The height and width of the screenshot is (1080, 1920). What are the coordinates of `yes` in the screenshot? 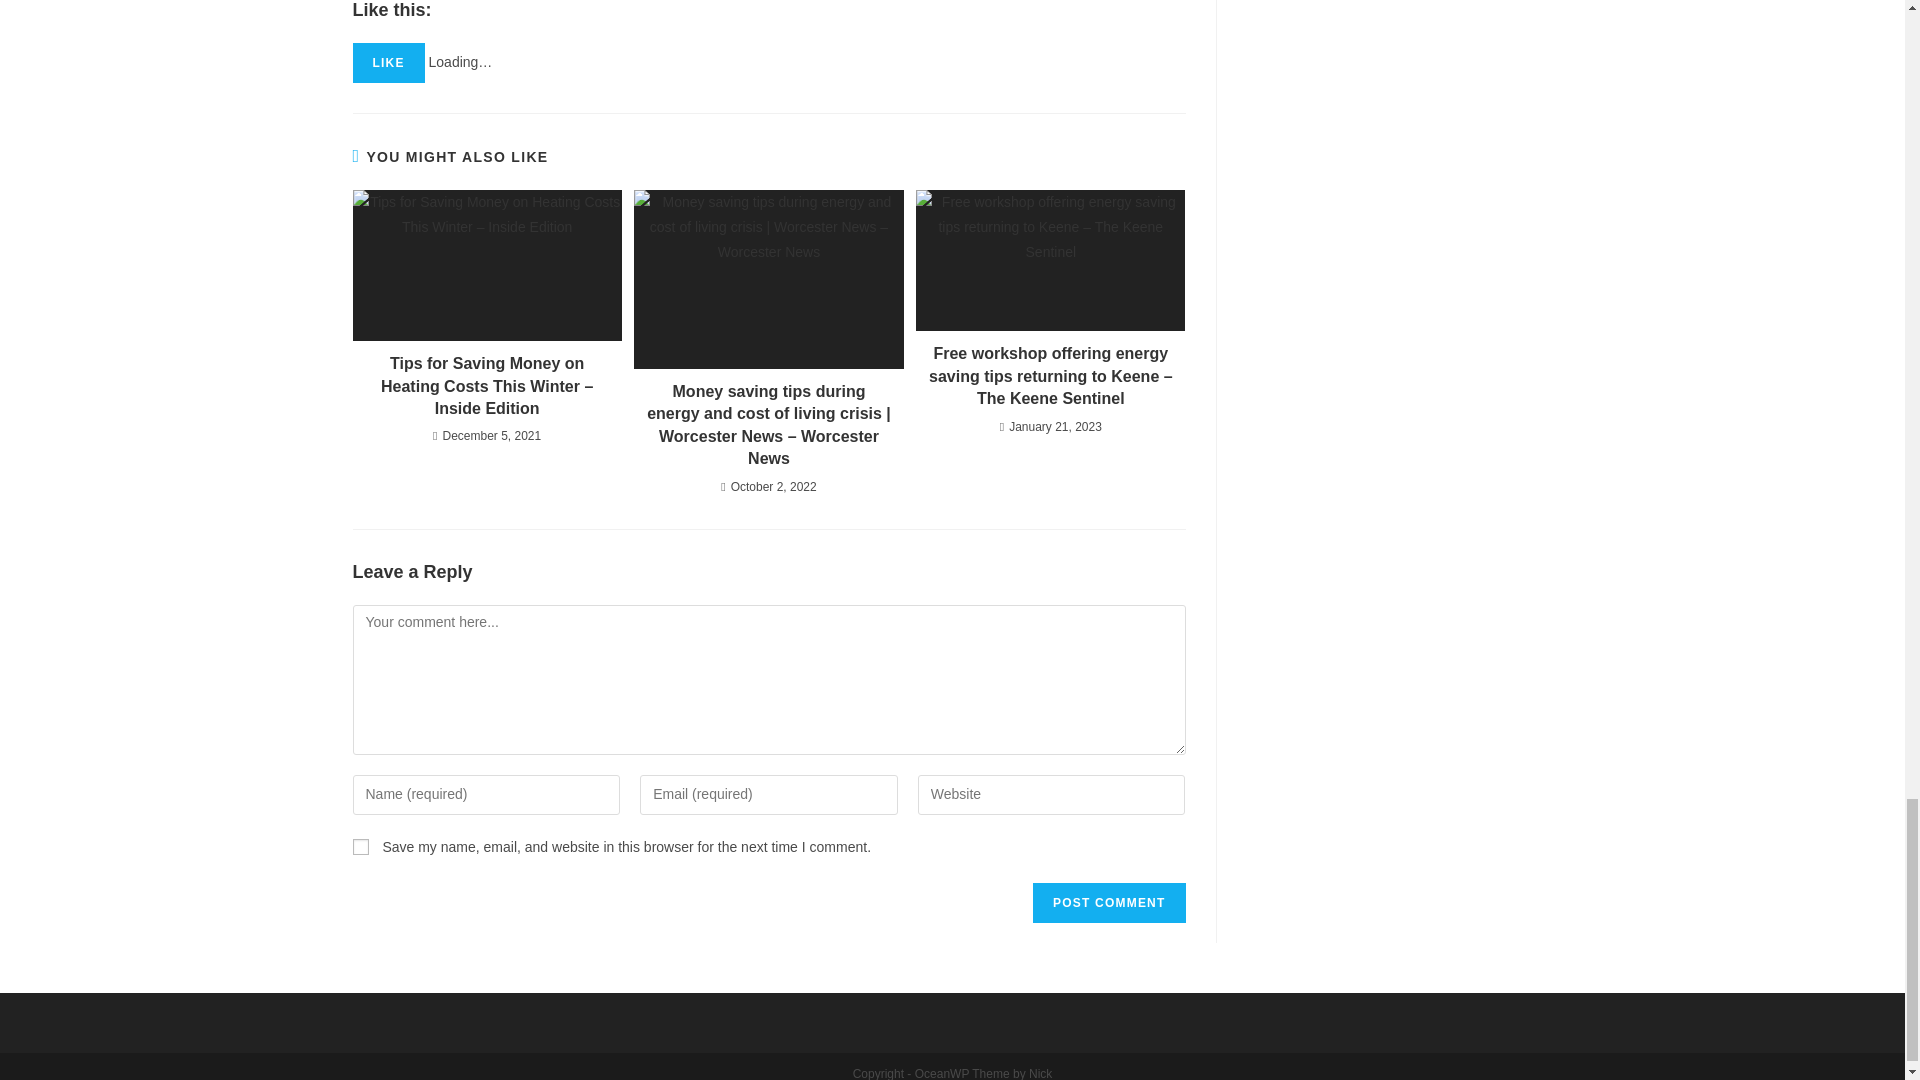 It's located at (360, 847).